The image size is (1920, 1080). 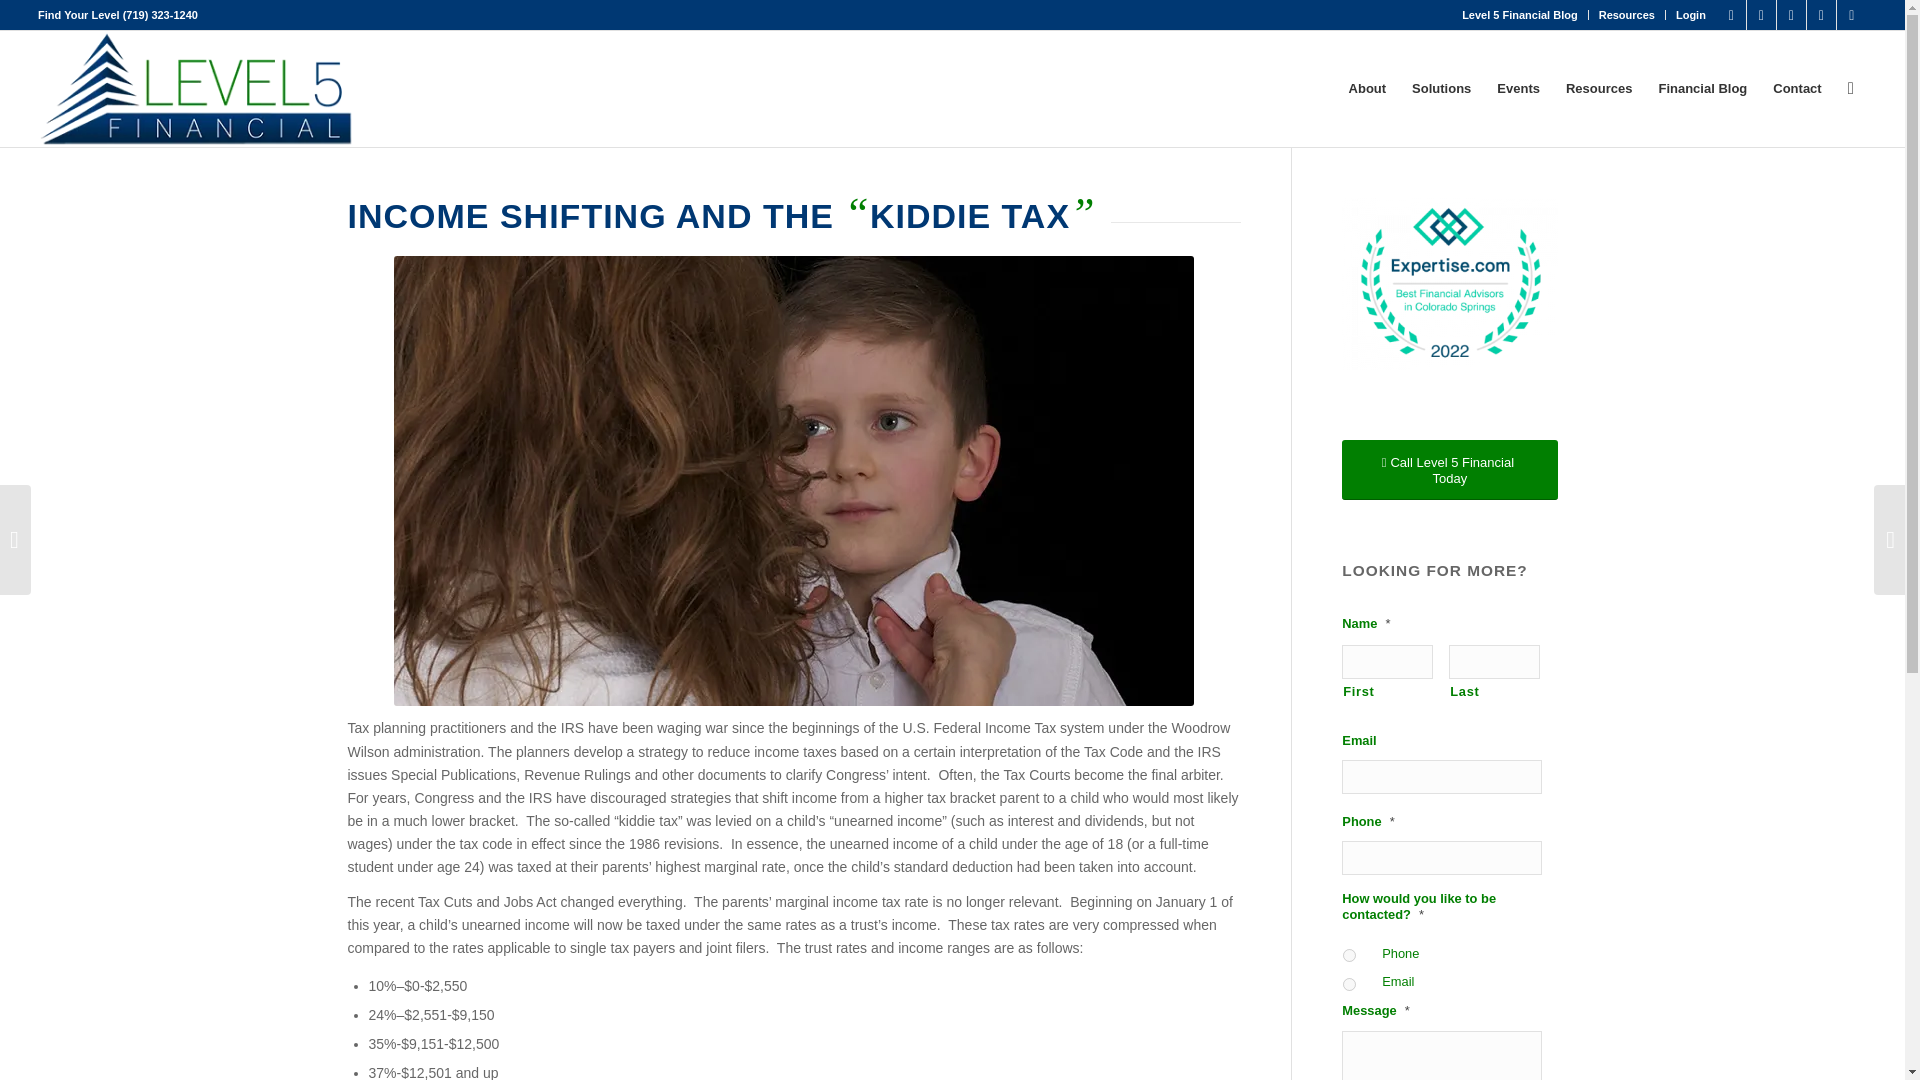 What do you see at coordinates (1348, 956) in the screenshot?
I see `Phone` at bounding box center [1348, 956].